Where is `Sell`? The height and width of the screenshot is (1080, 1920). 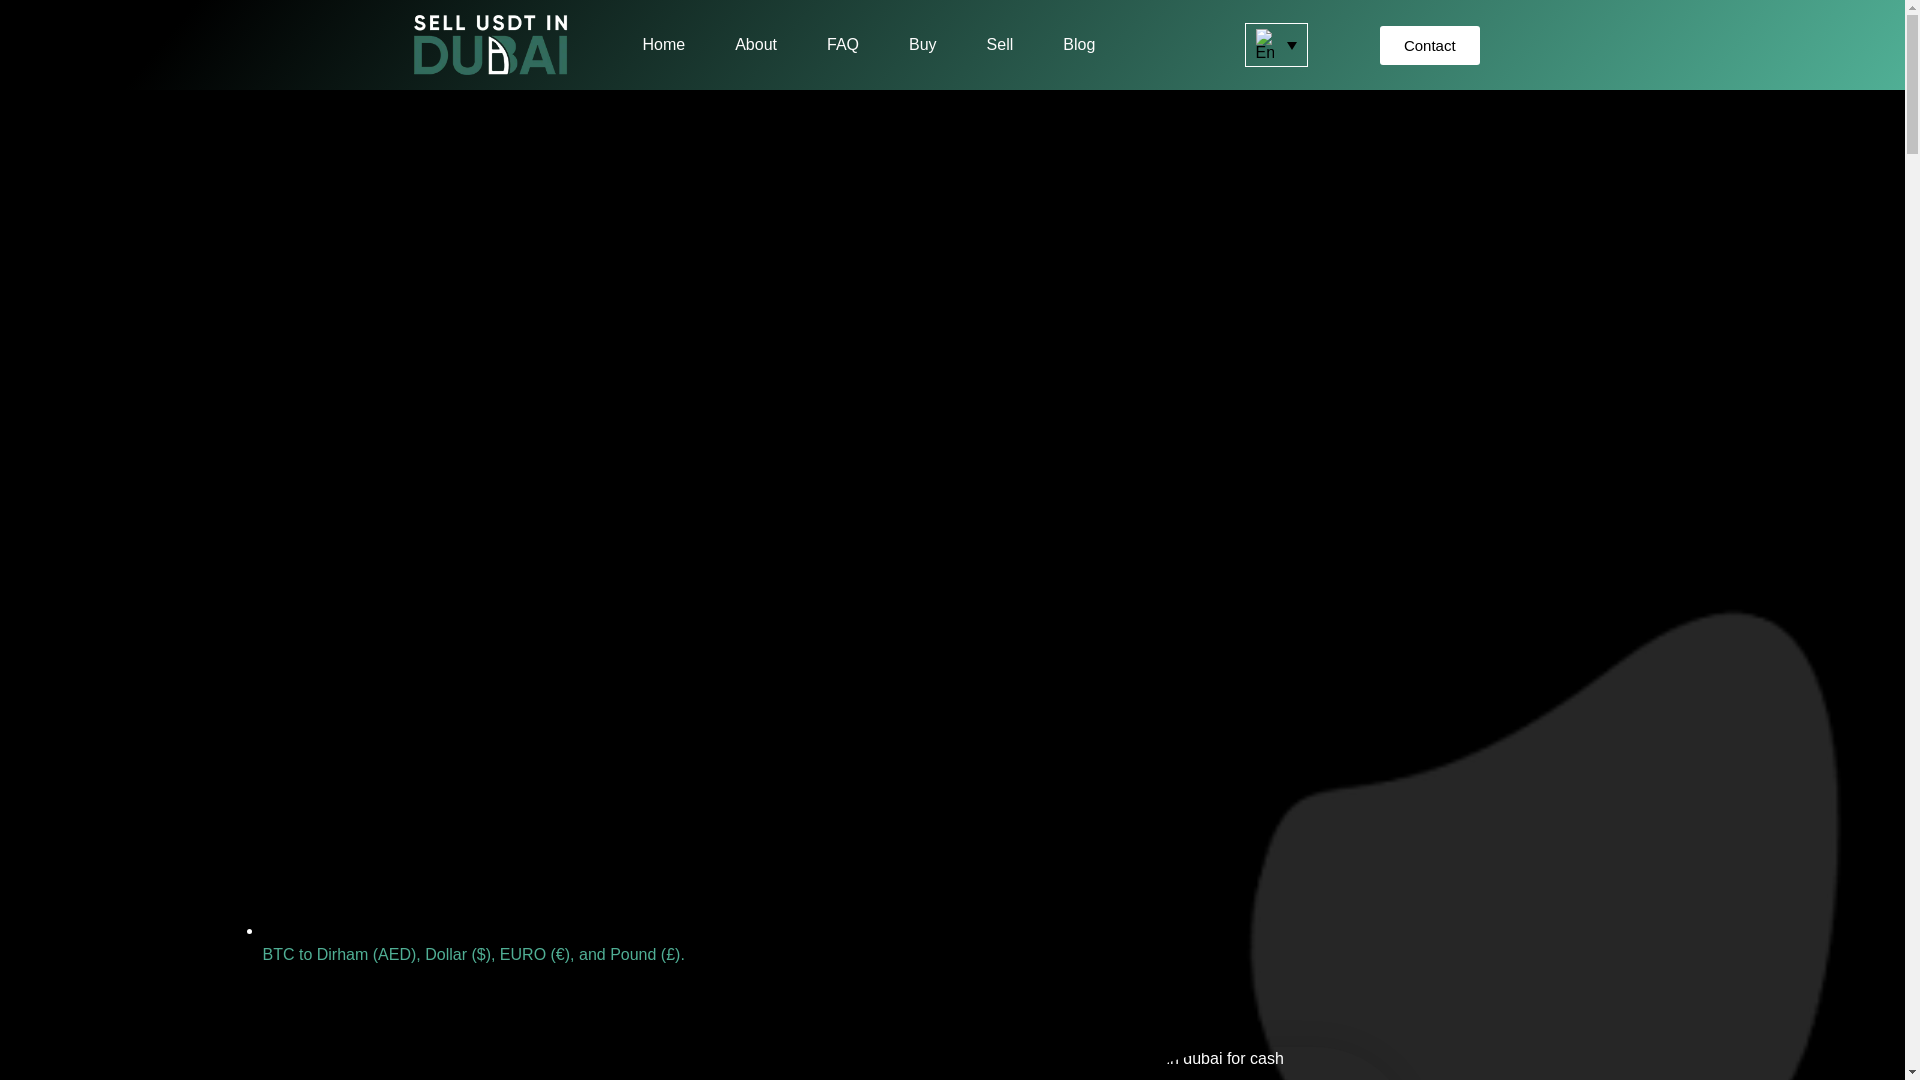
Sell is located at coordinates (1000, 44).